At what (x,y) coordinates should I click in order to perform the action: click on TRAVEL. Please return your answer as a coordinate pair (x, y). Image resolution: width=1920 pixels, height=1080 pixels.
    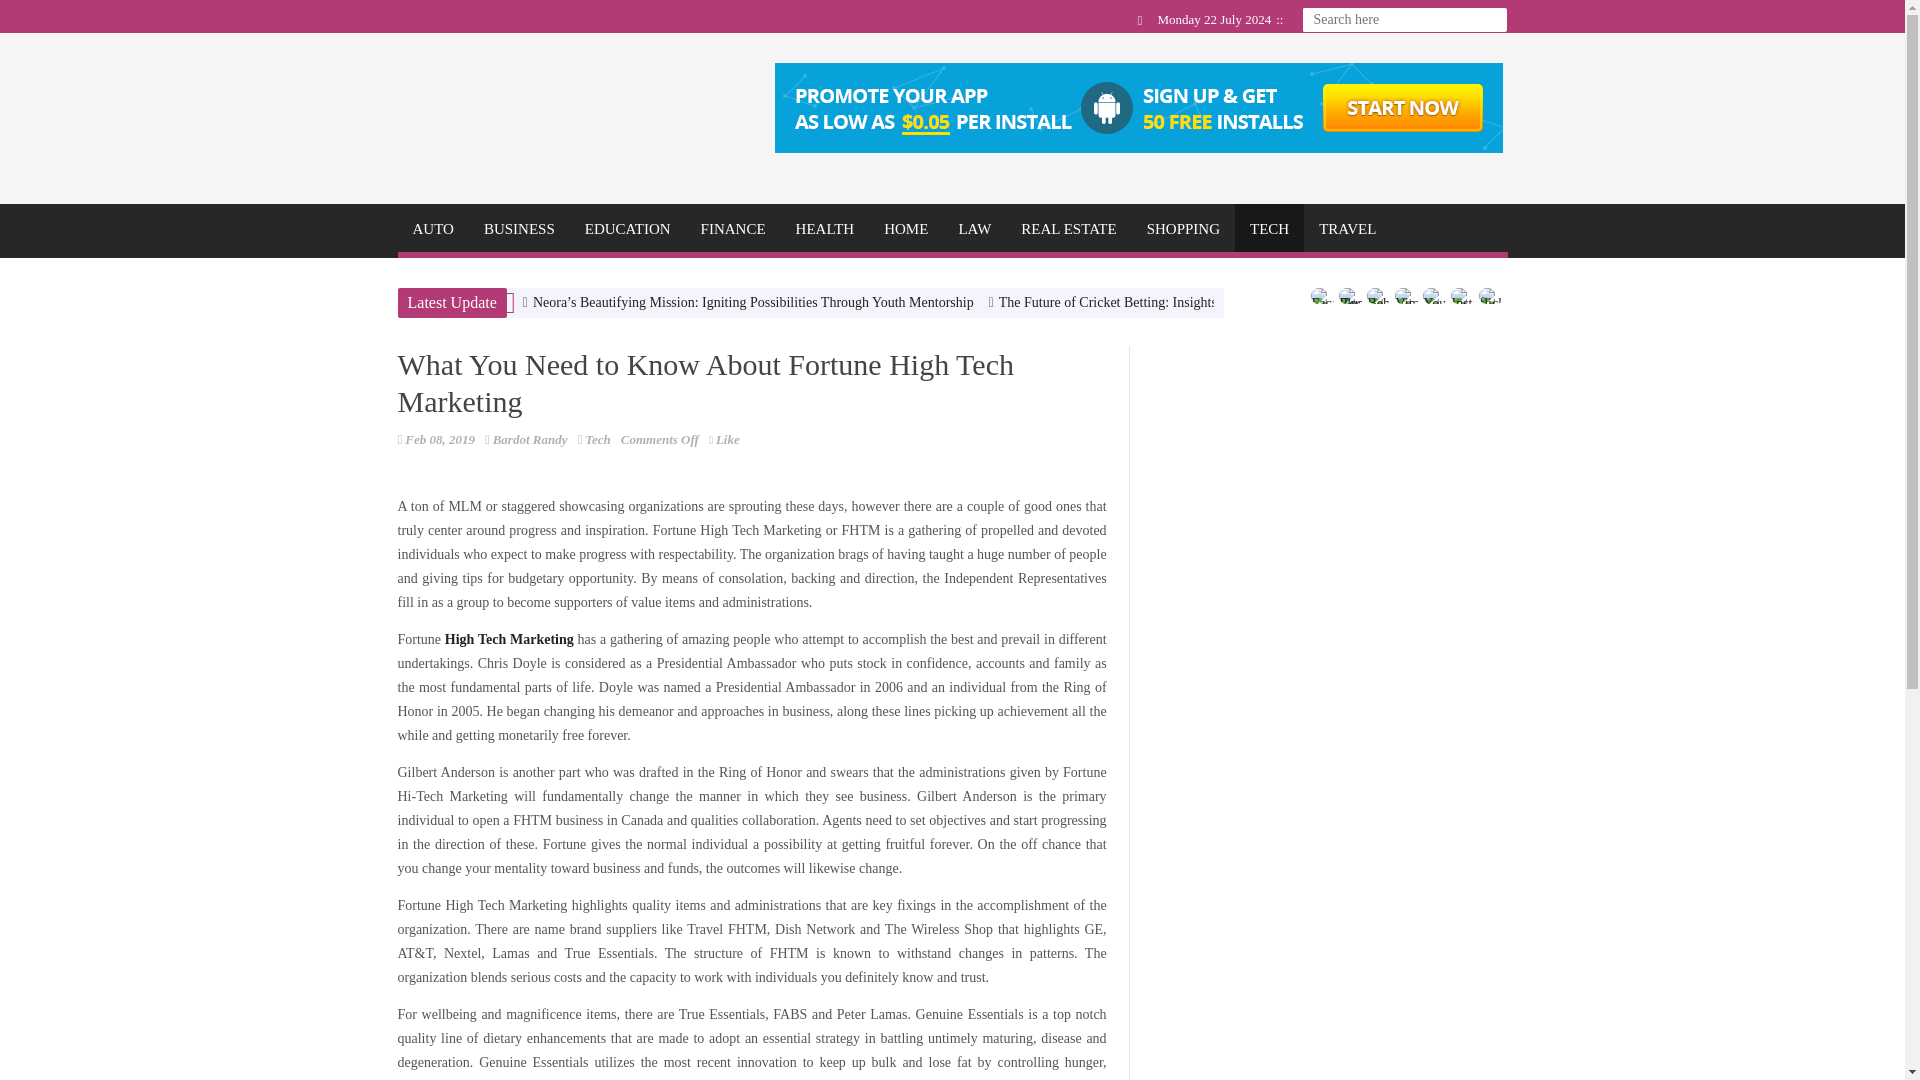
    Looking at the image, I should click on (1346, 228).